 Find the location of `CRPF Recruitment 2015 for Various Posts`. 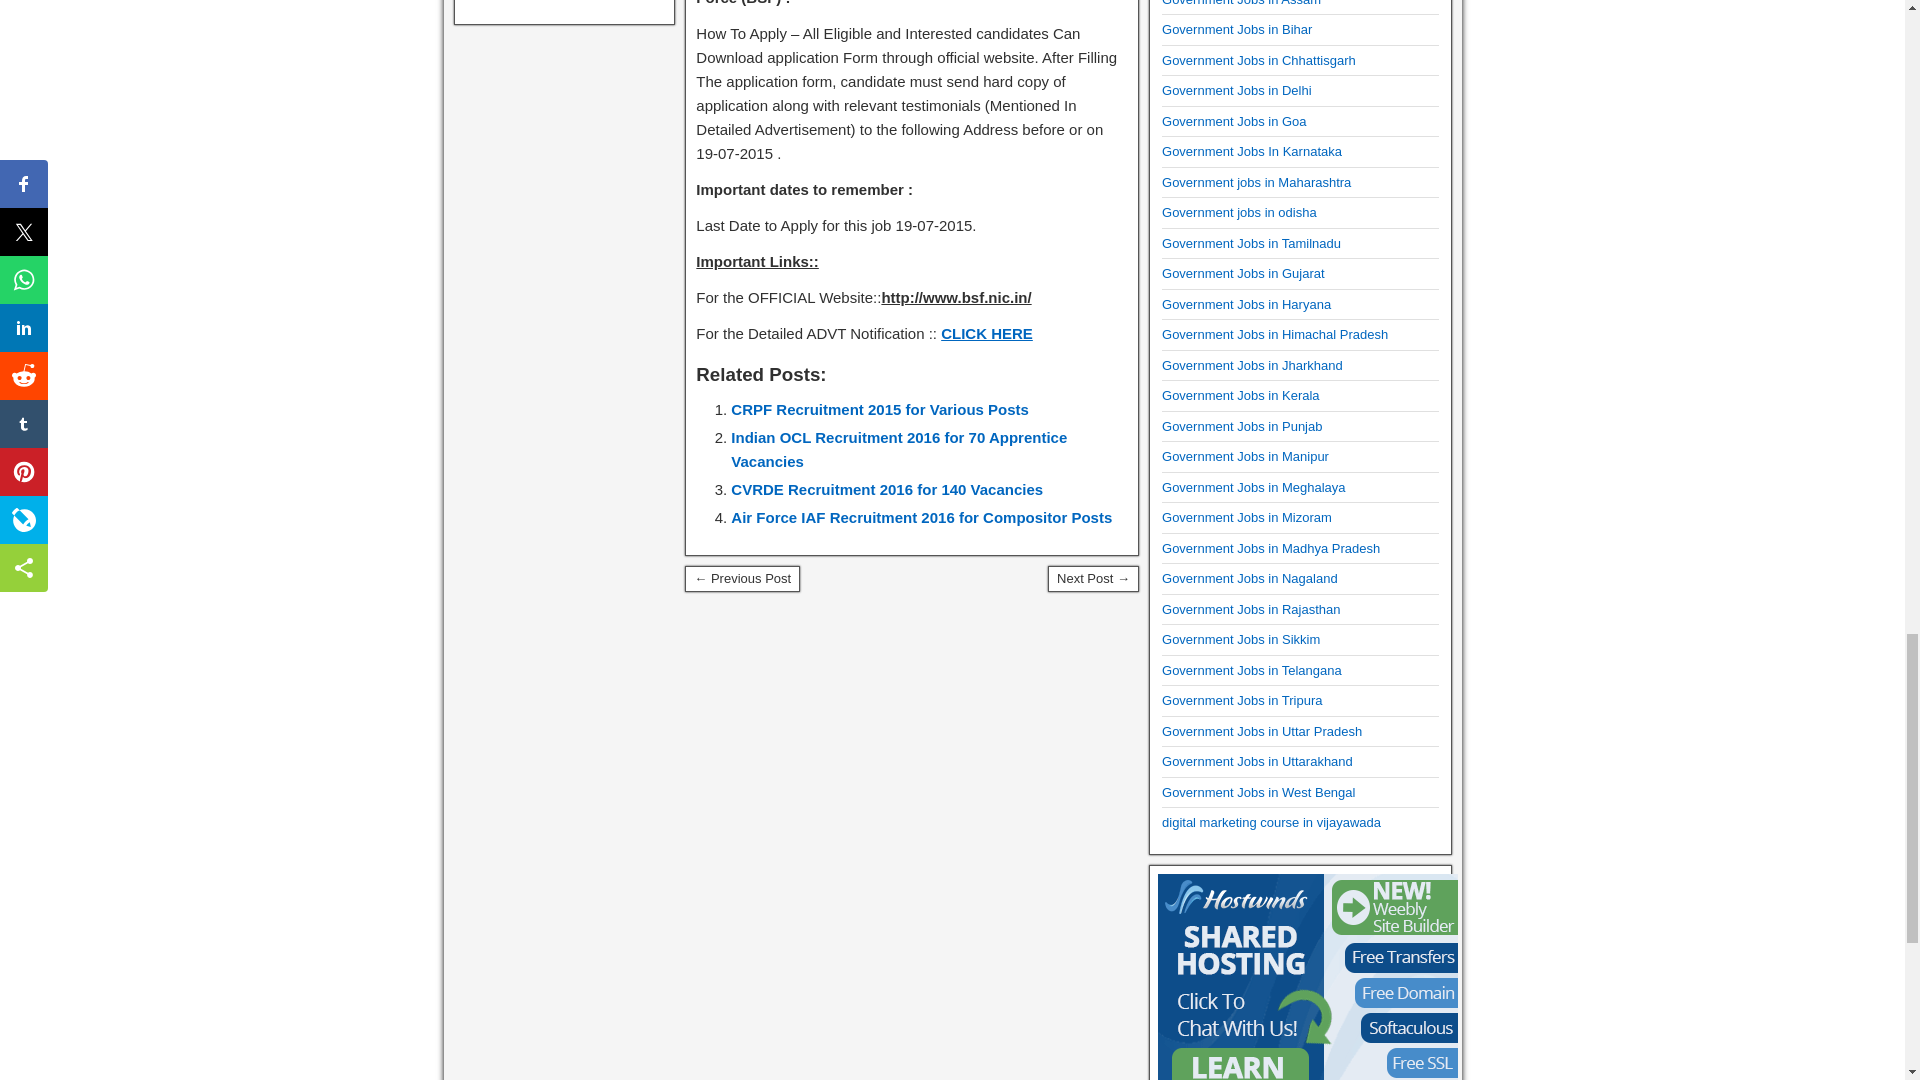

CRPF Recruitment 2015 for Various Posts is located at coordinates (880, 408).